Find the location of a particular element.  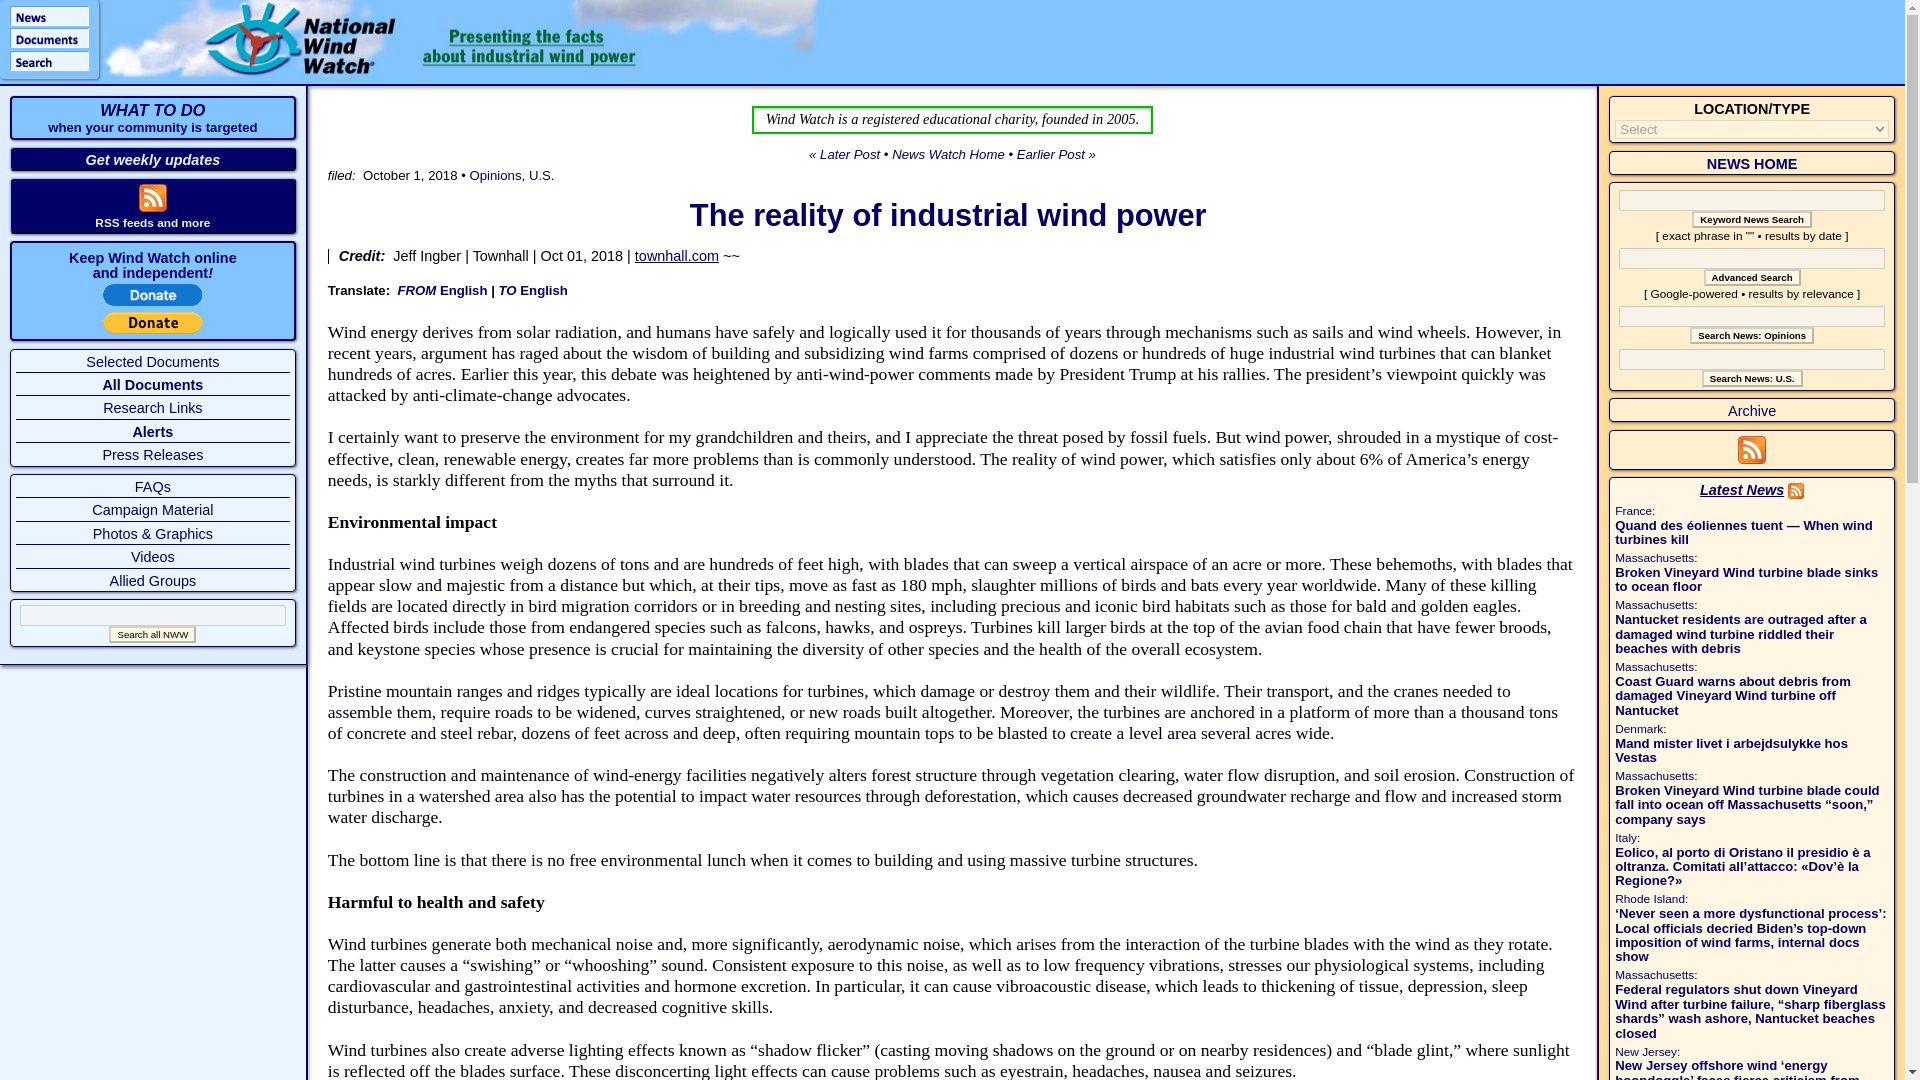

Italy is located at coordinates (1626, 837).